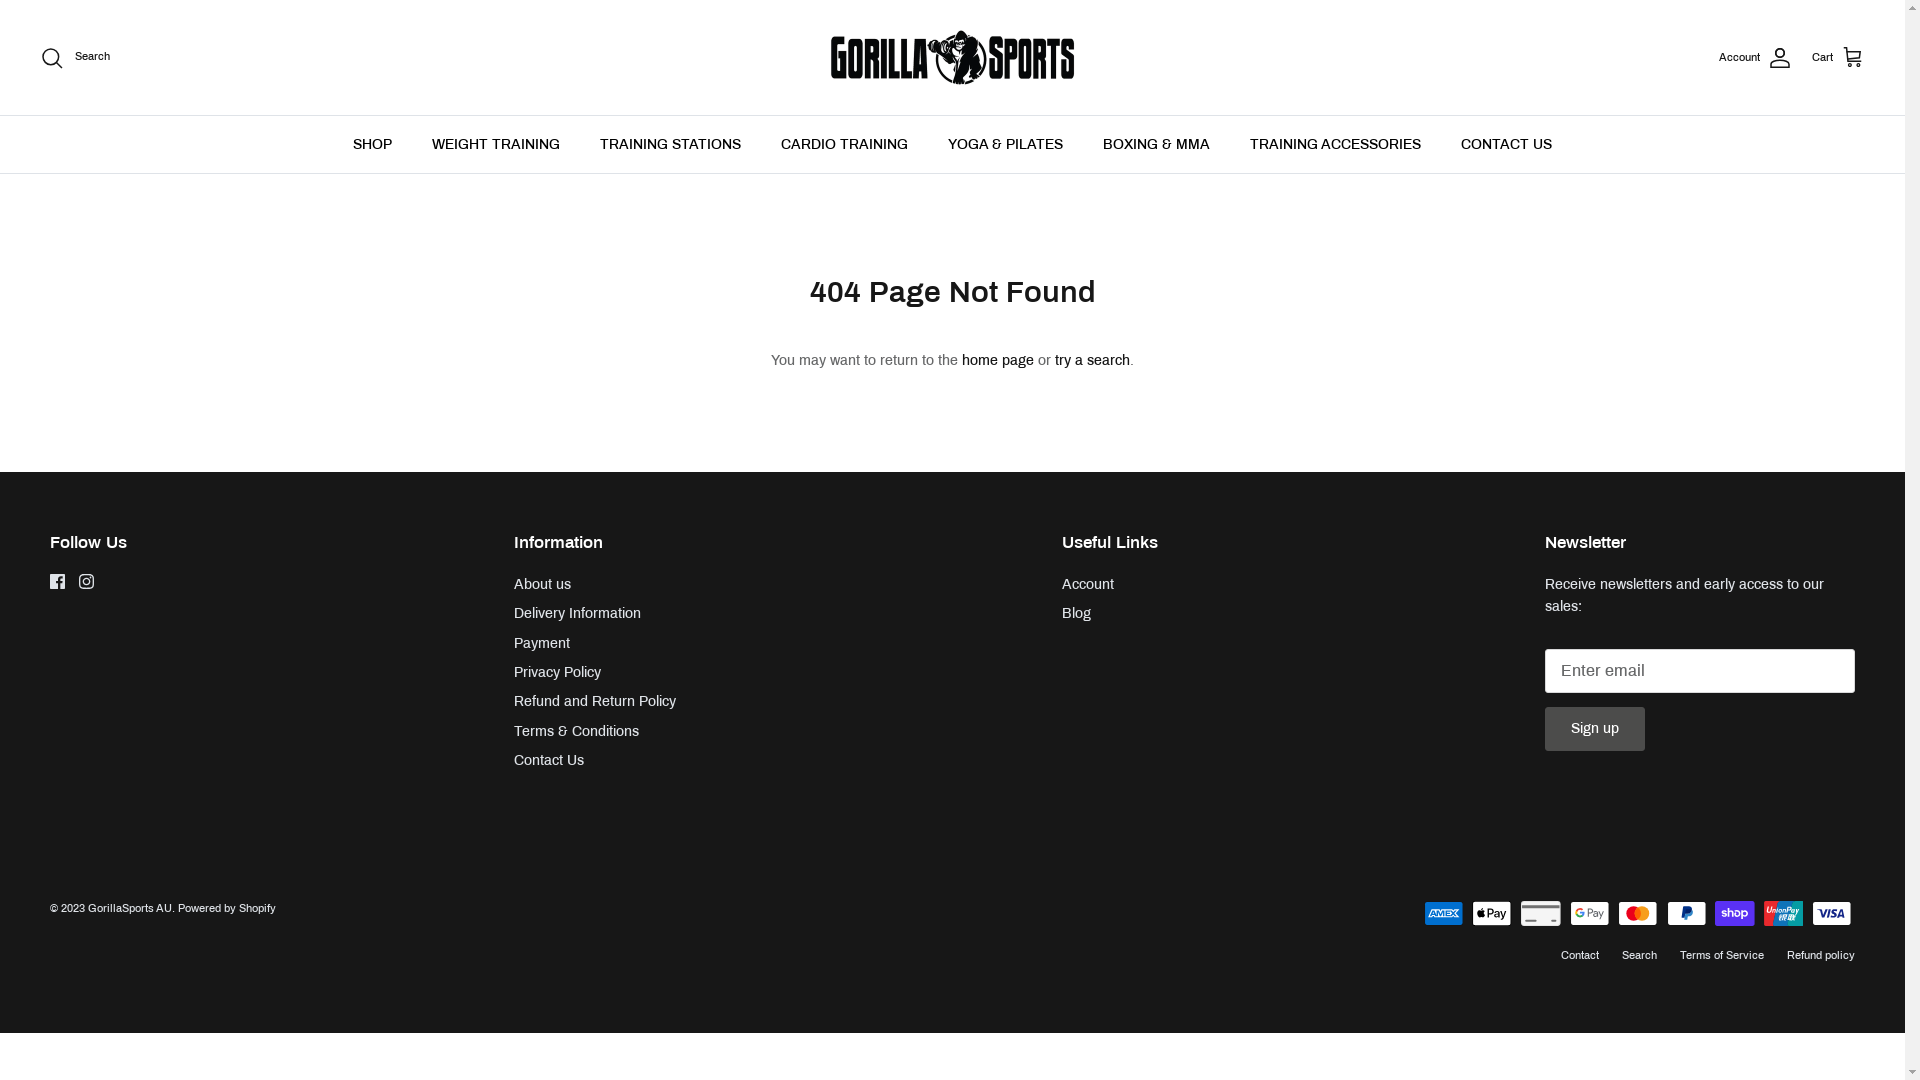  Describe the element at coordinates (844, 144) in the screenshot. I see `CARDIO TRAINING` at that location.